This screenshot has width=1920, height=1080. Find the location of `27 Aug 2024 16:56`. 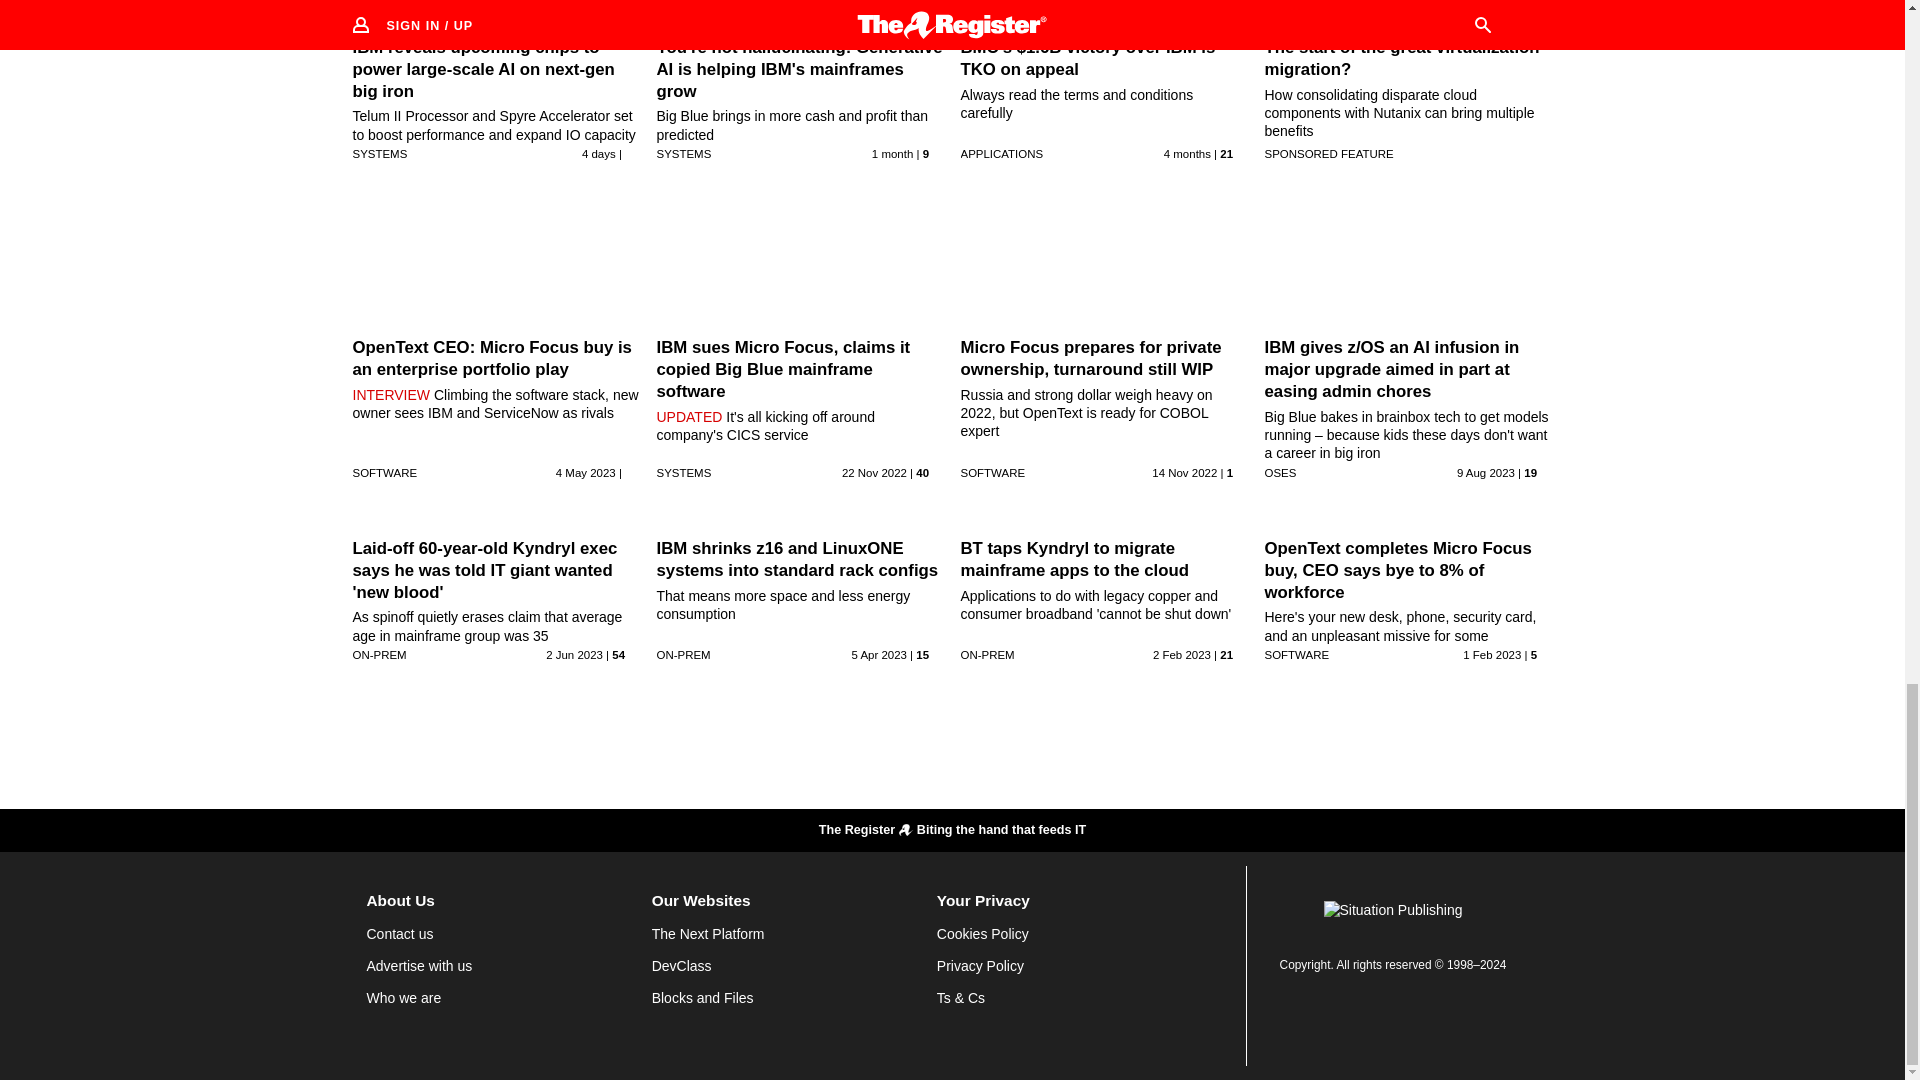

27 Aug 2024 16:56 is located at coordinates (598, 153).